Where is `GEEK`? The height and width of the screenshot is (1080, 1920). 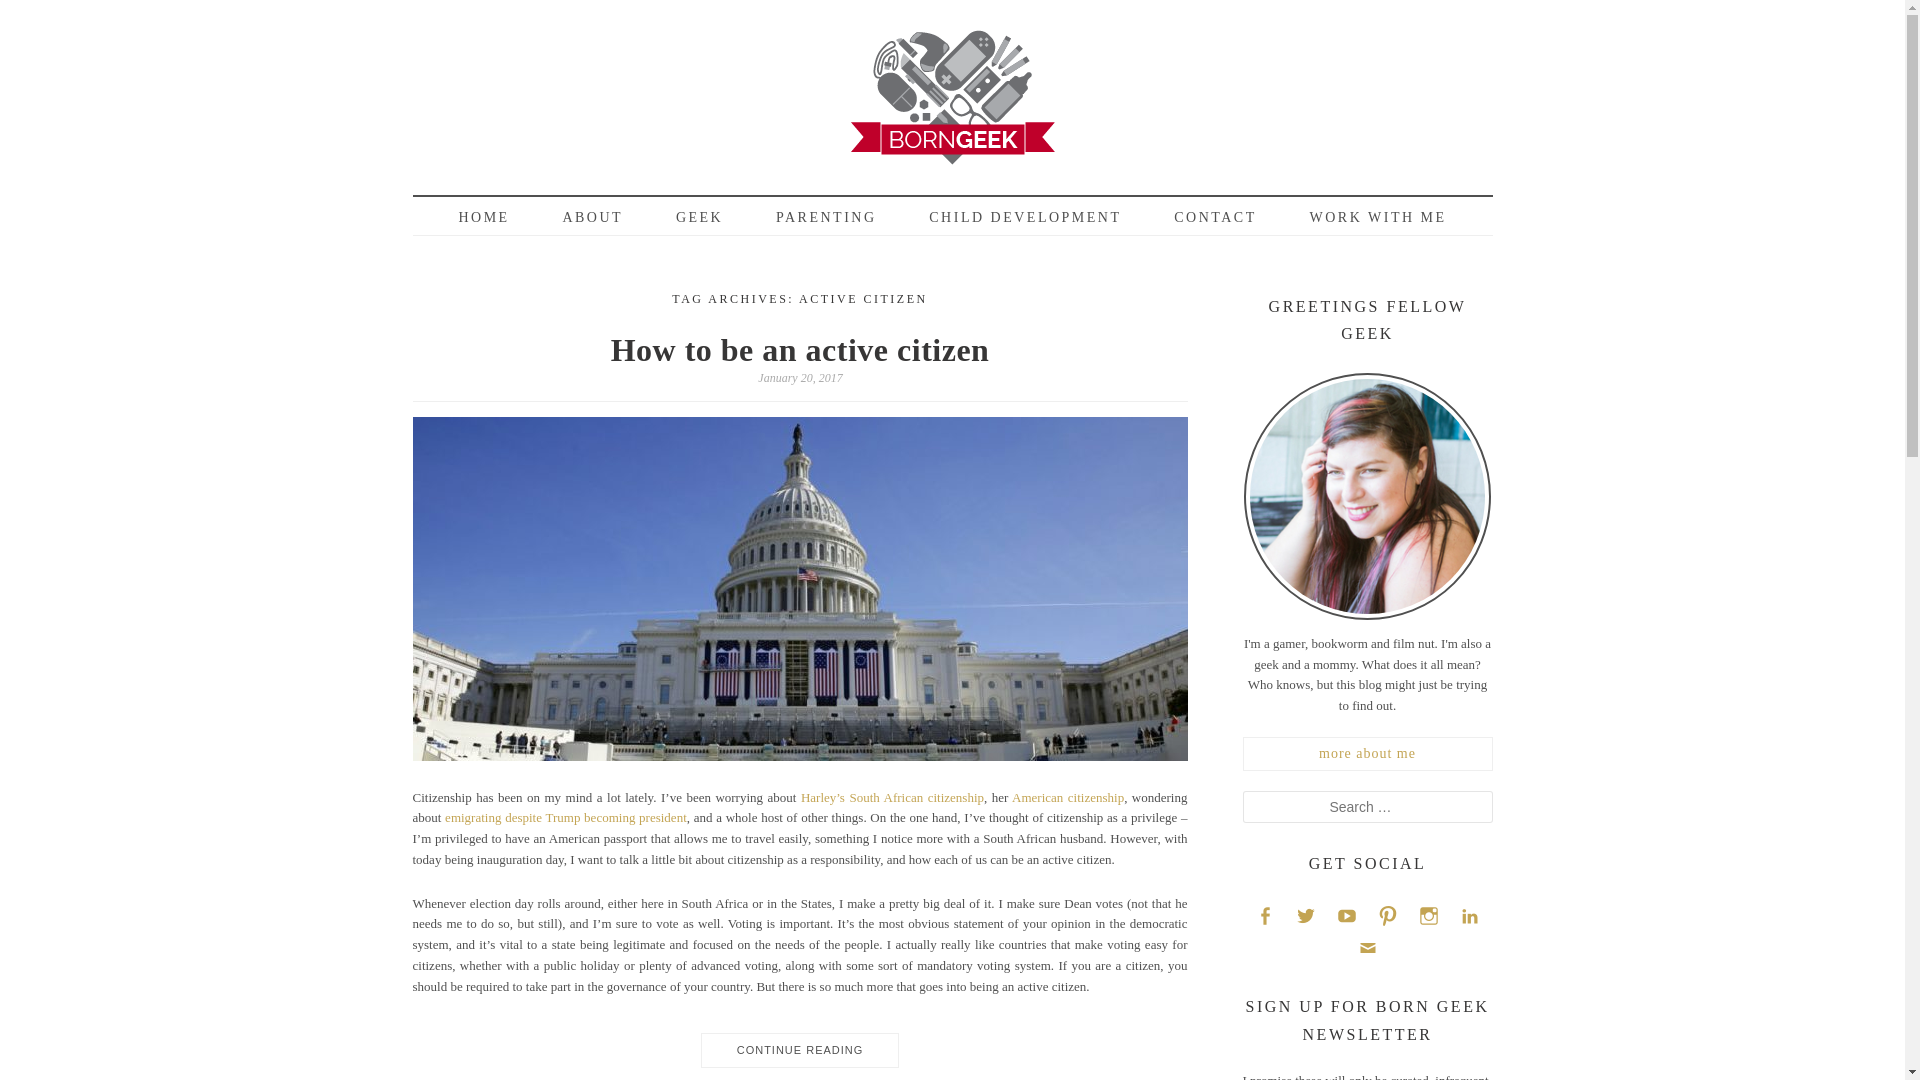
GEEK is located at coordinates (699, 217).